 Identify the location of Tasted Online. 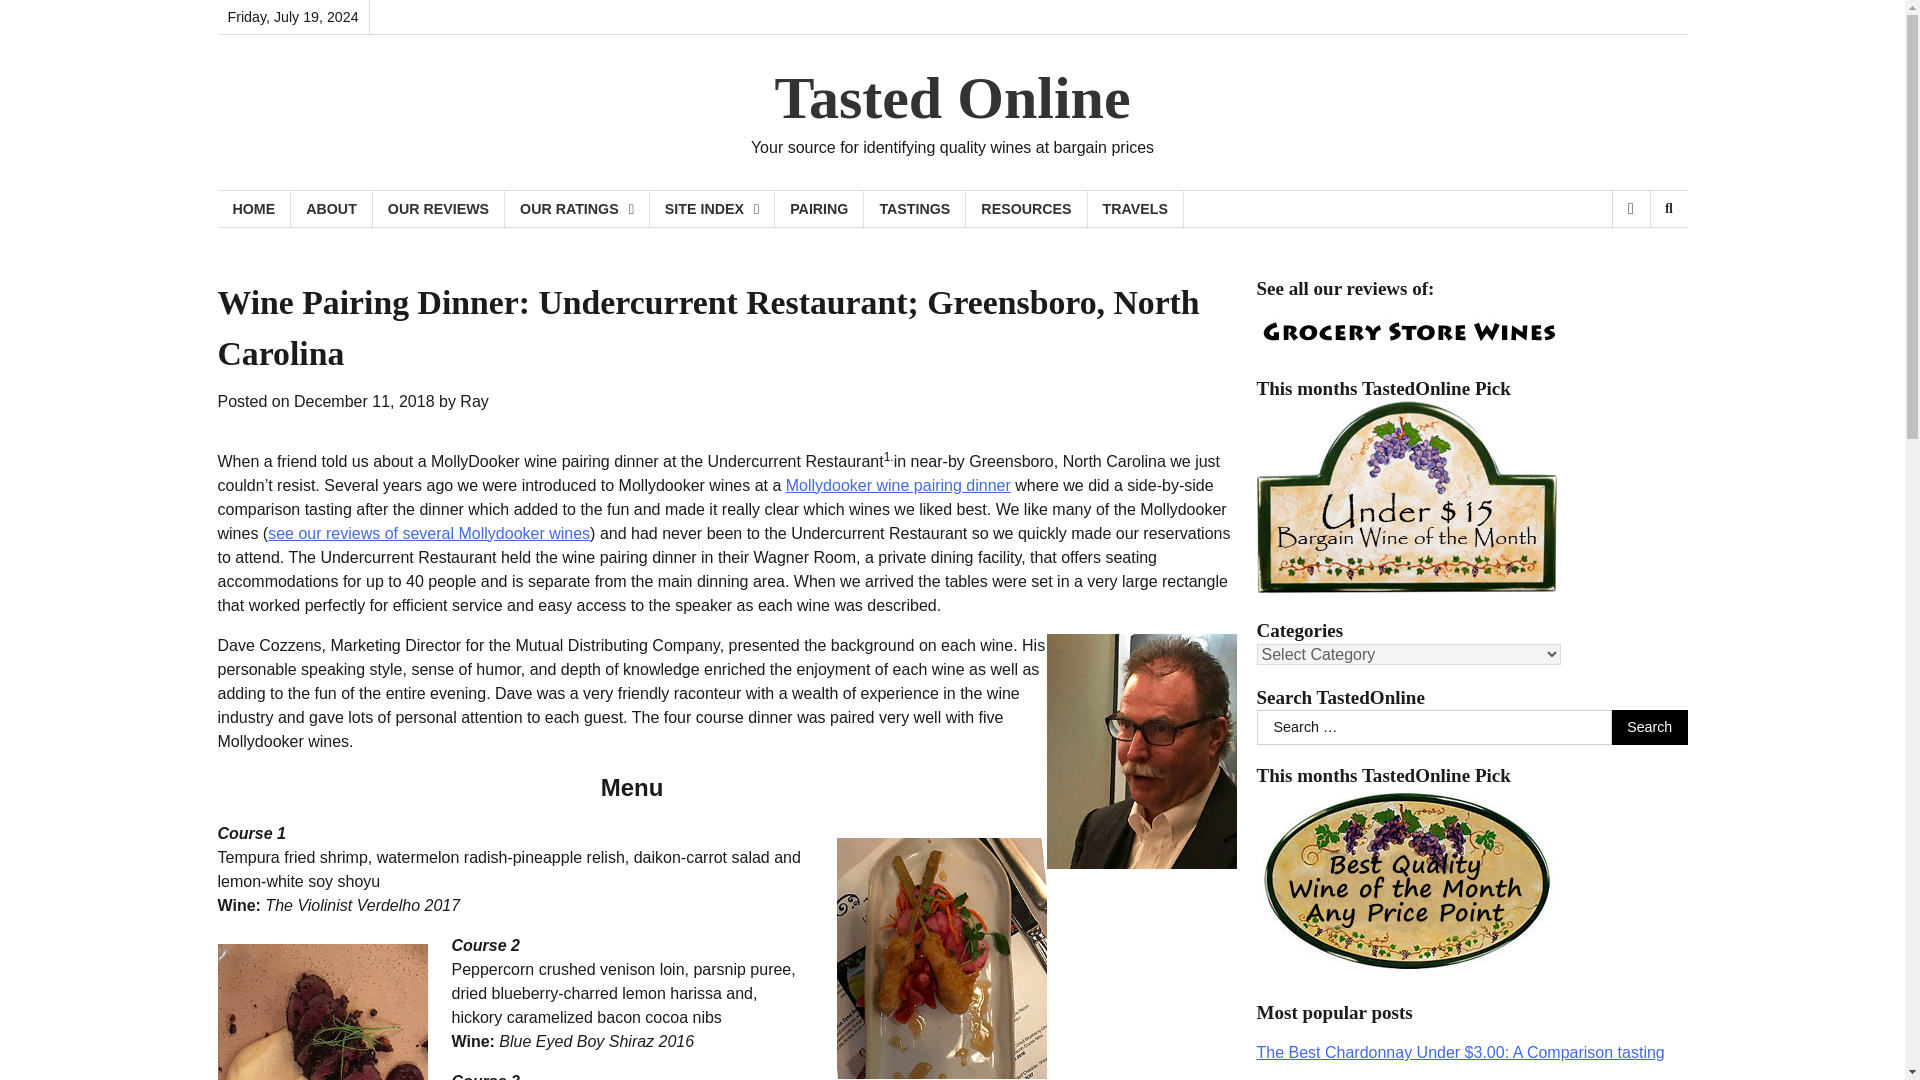
(952, 97).